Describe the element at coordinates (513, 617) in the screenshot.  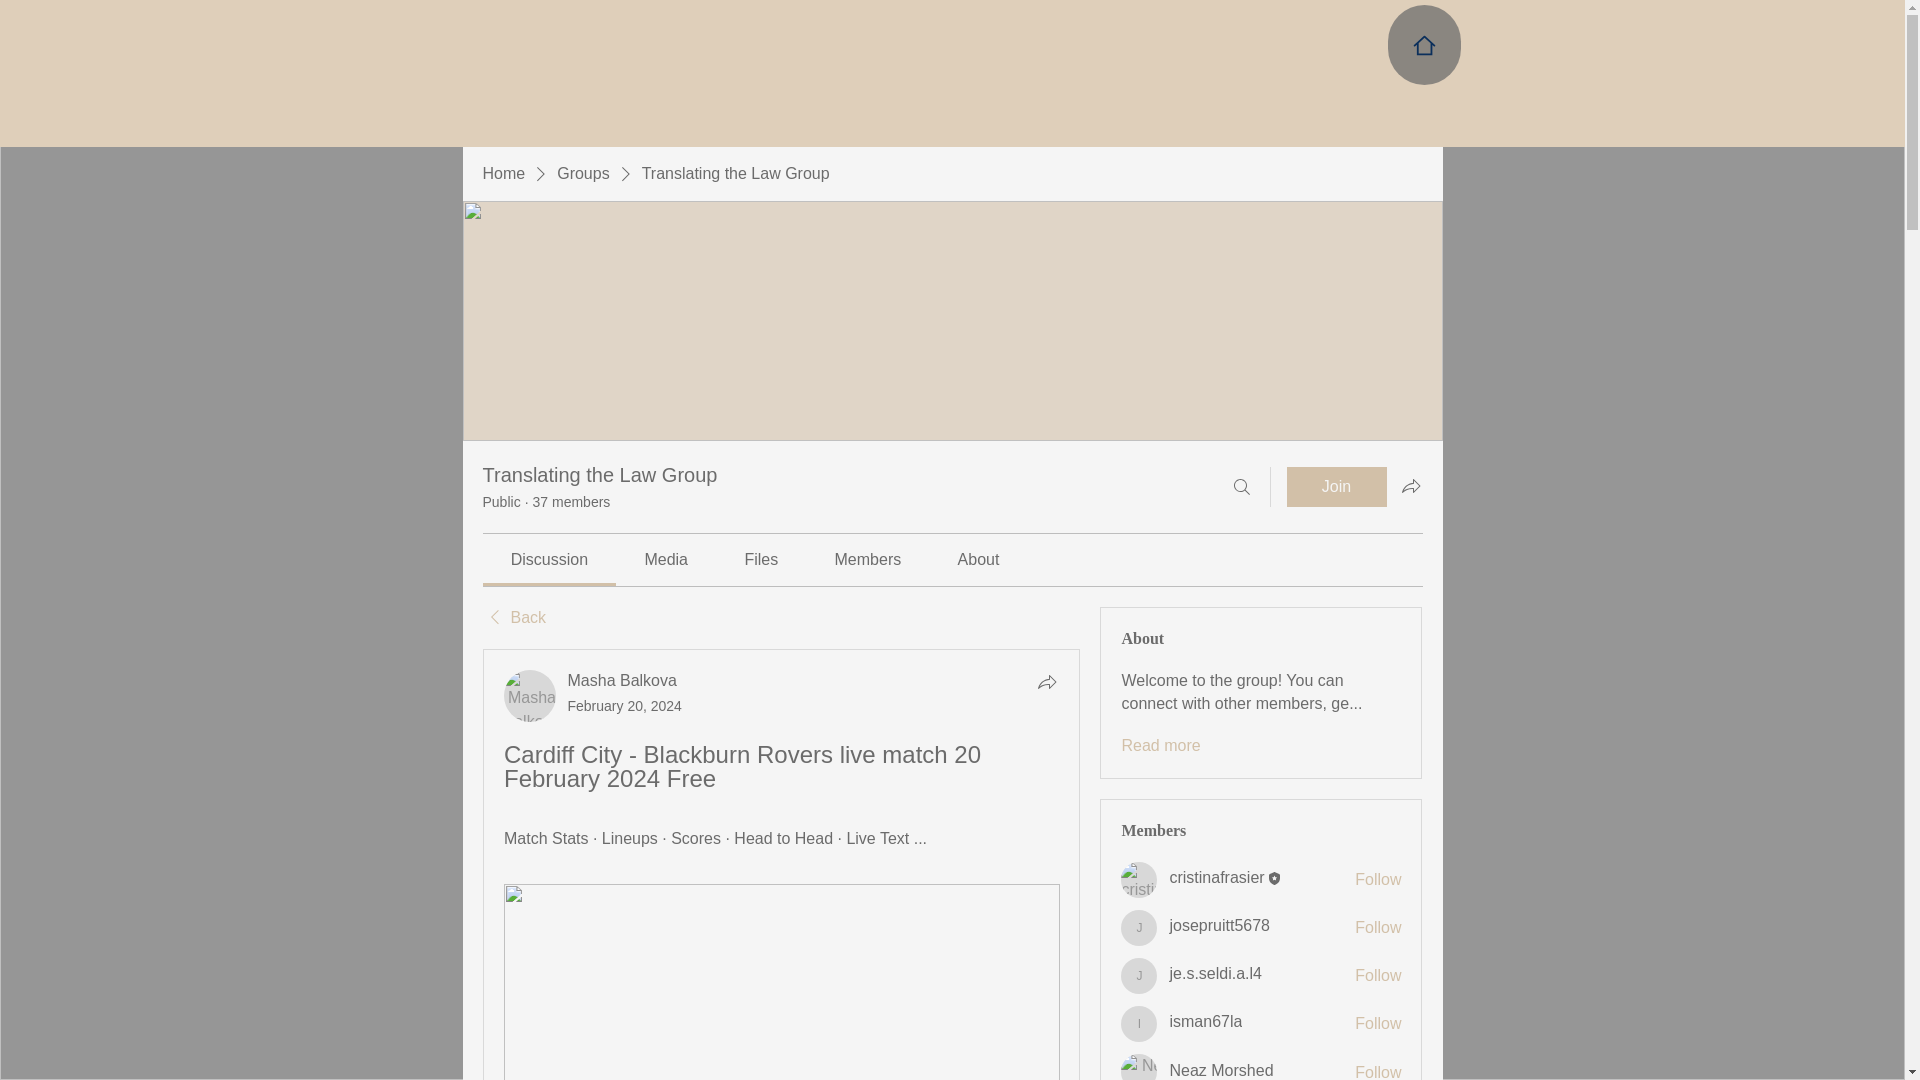
I see `Back` at that location.